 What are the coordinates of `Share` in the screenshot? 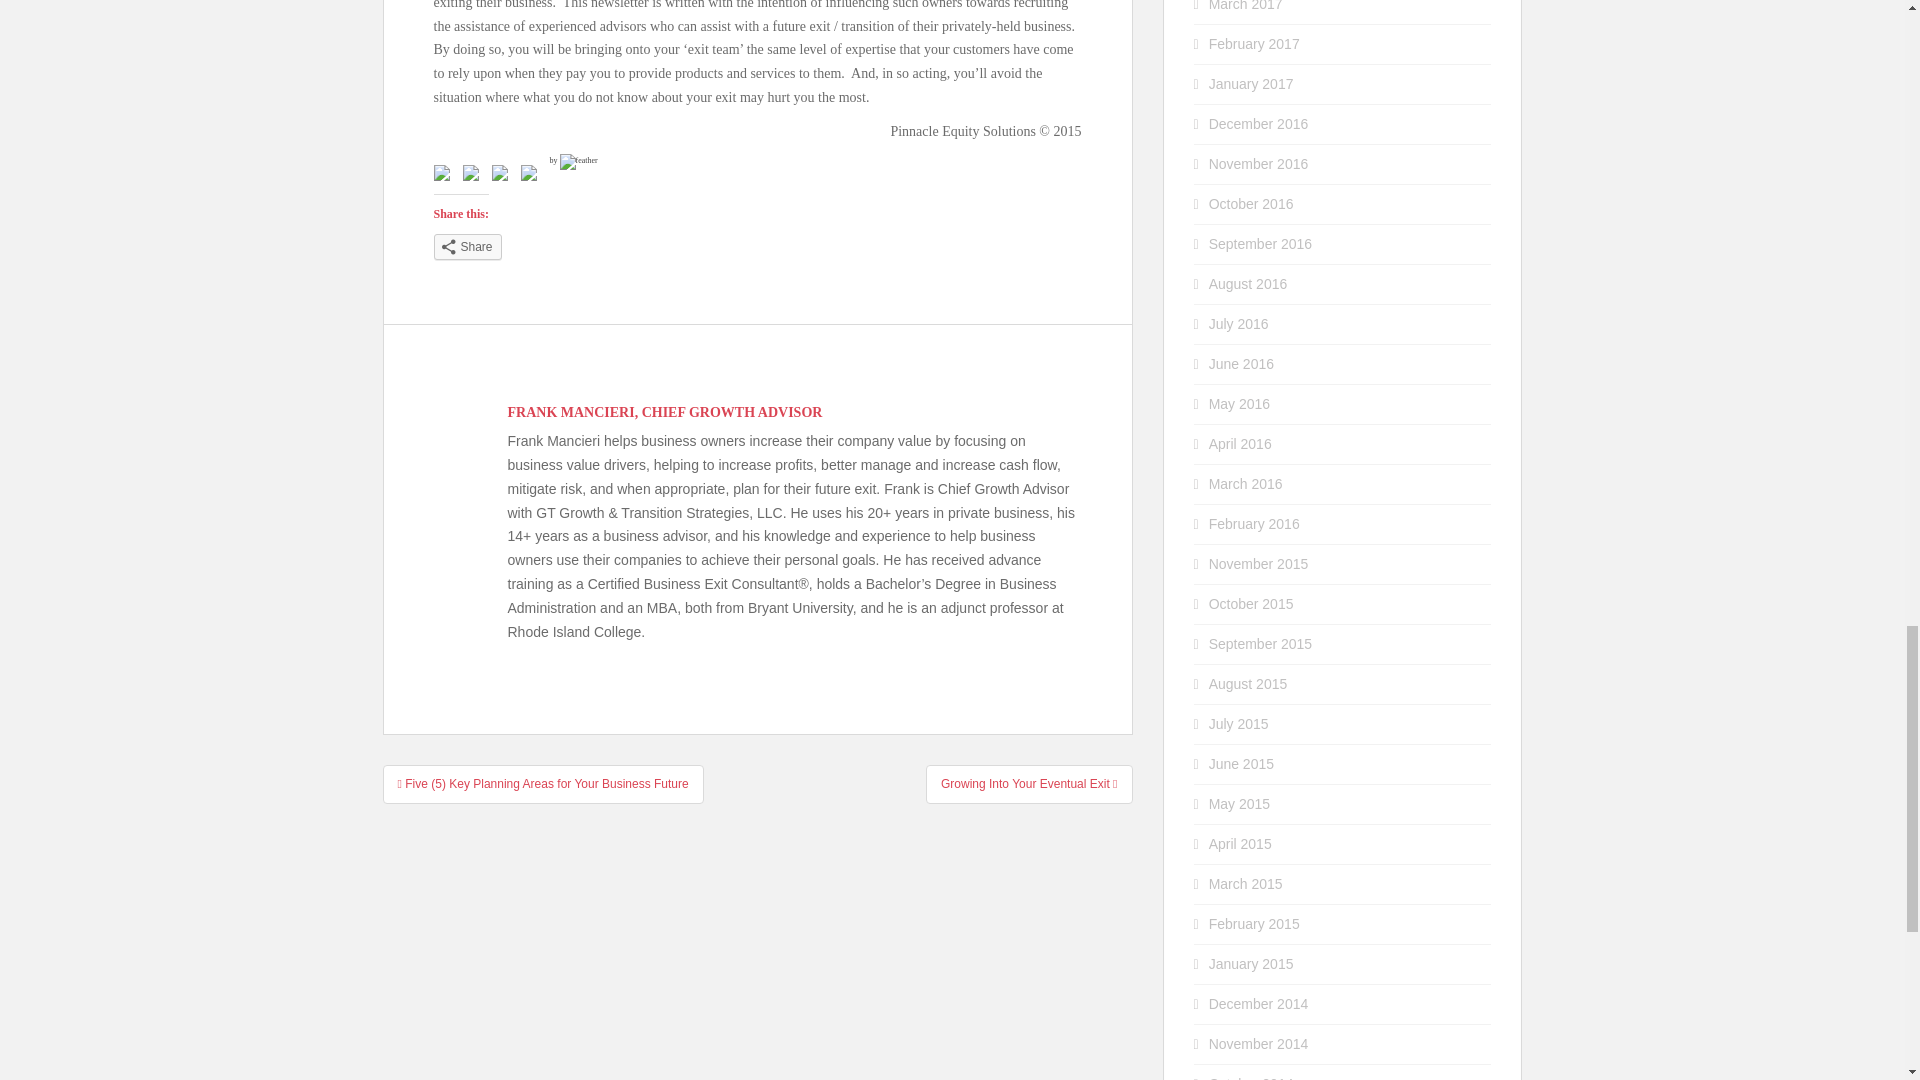 It's located at (467, 247).